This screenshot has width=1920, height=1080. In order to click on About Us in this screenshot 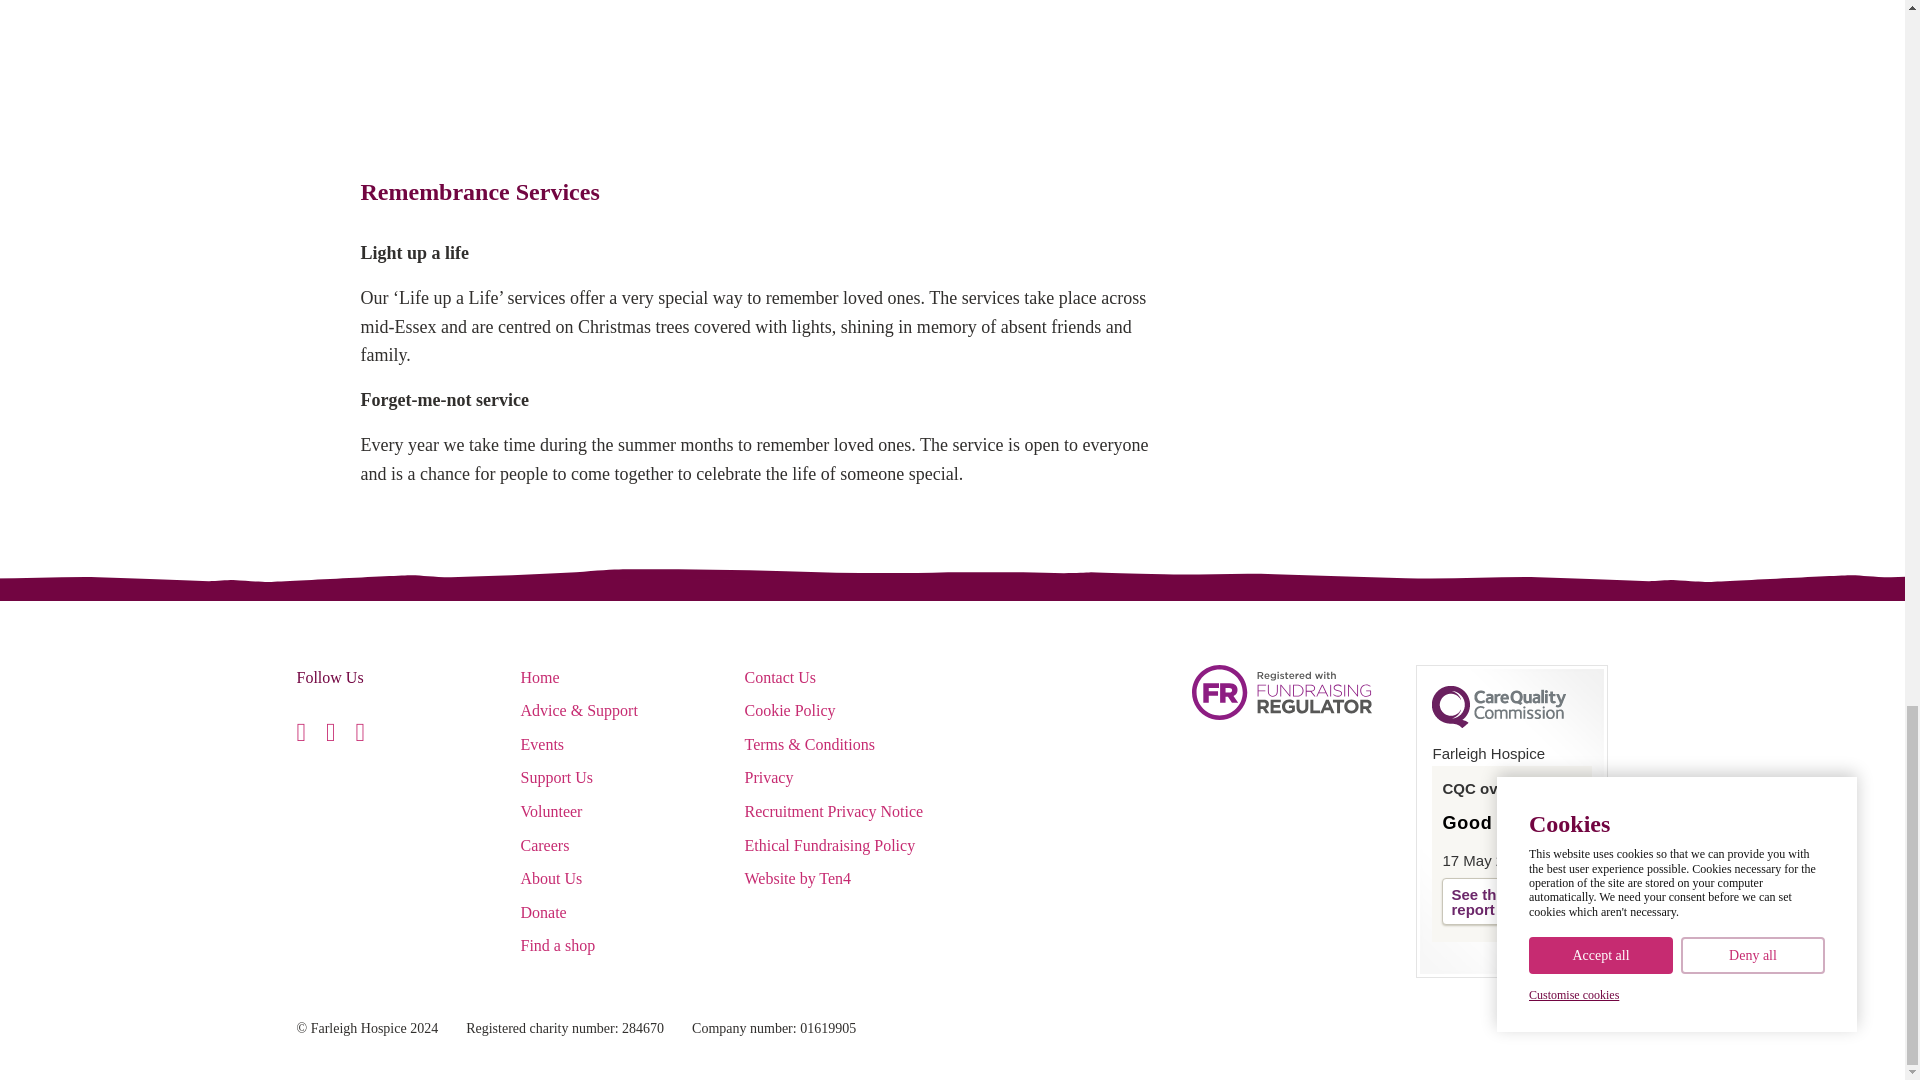, I will do `click(550, 878)`.